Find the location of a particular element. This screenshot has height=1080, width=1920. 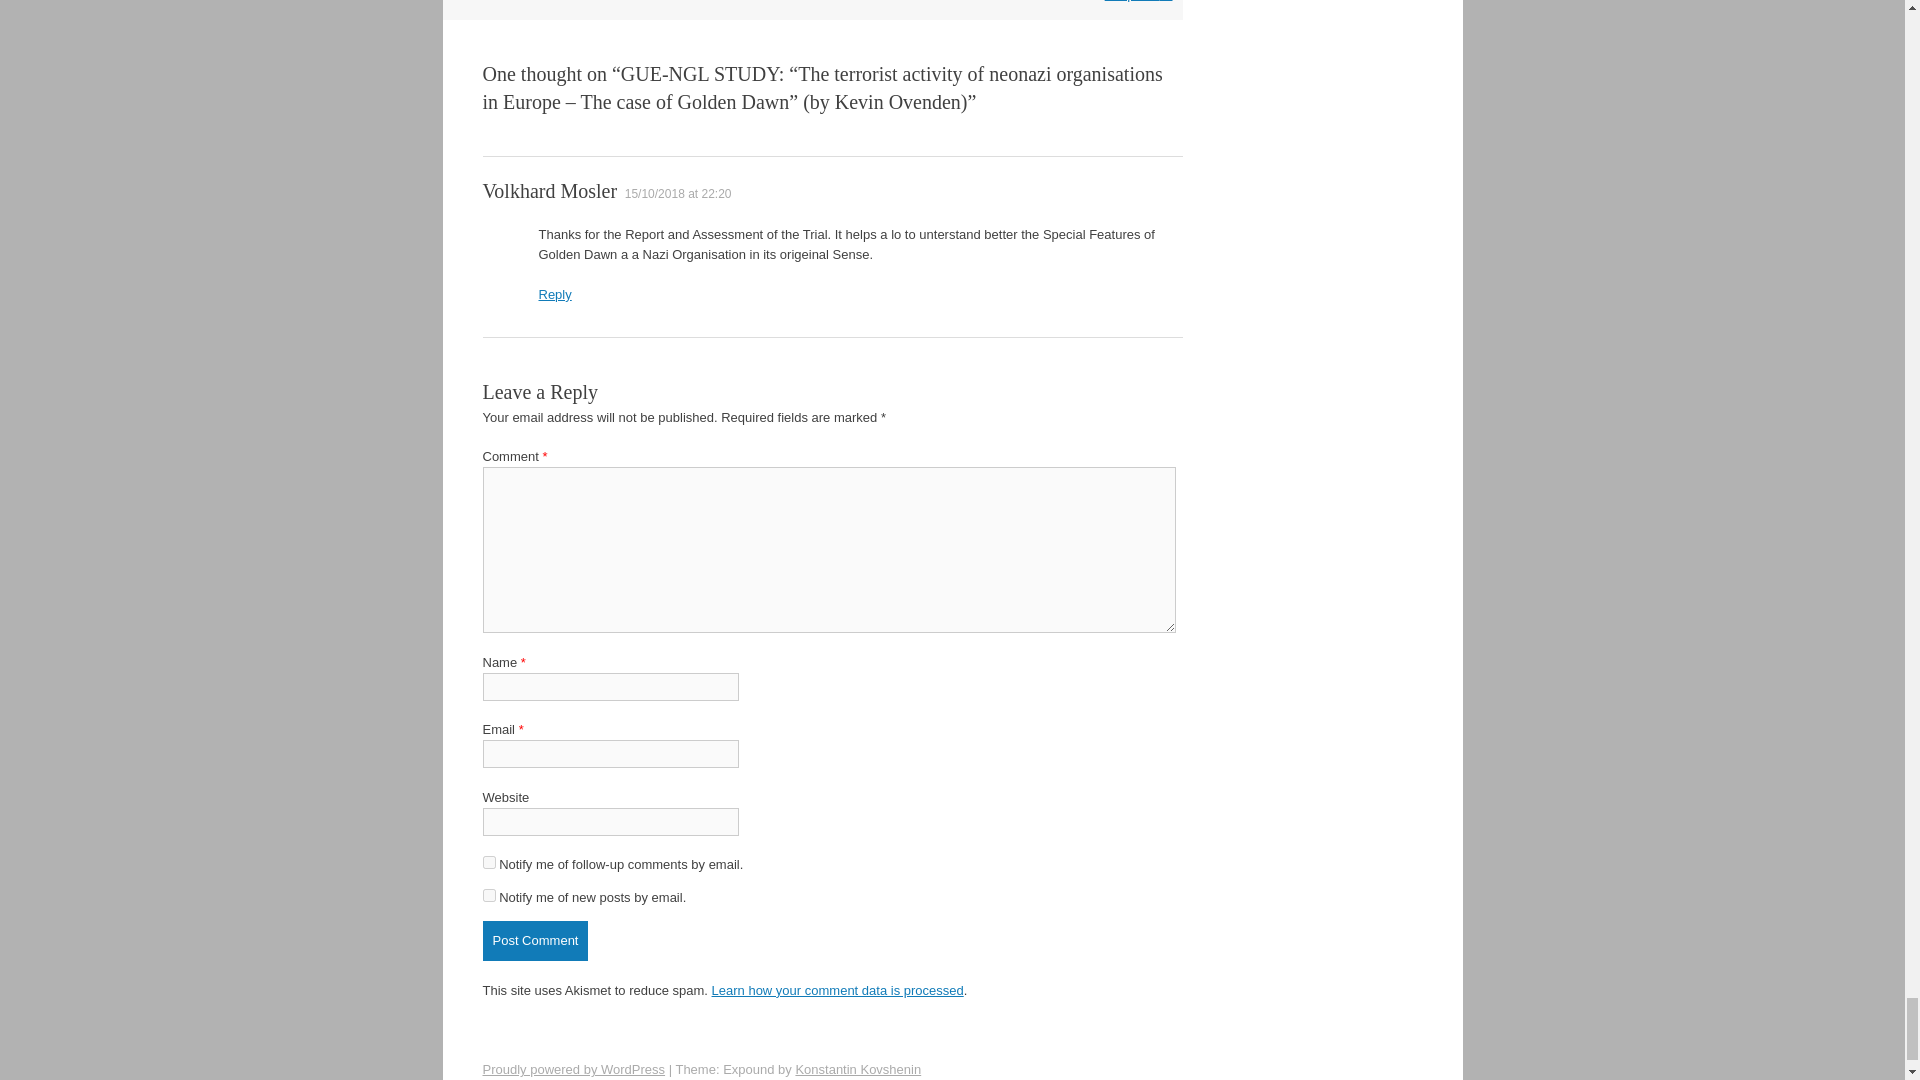

subscribe is located at coordinates (488, 862).